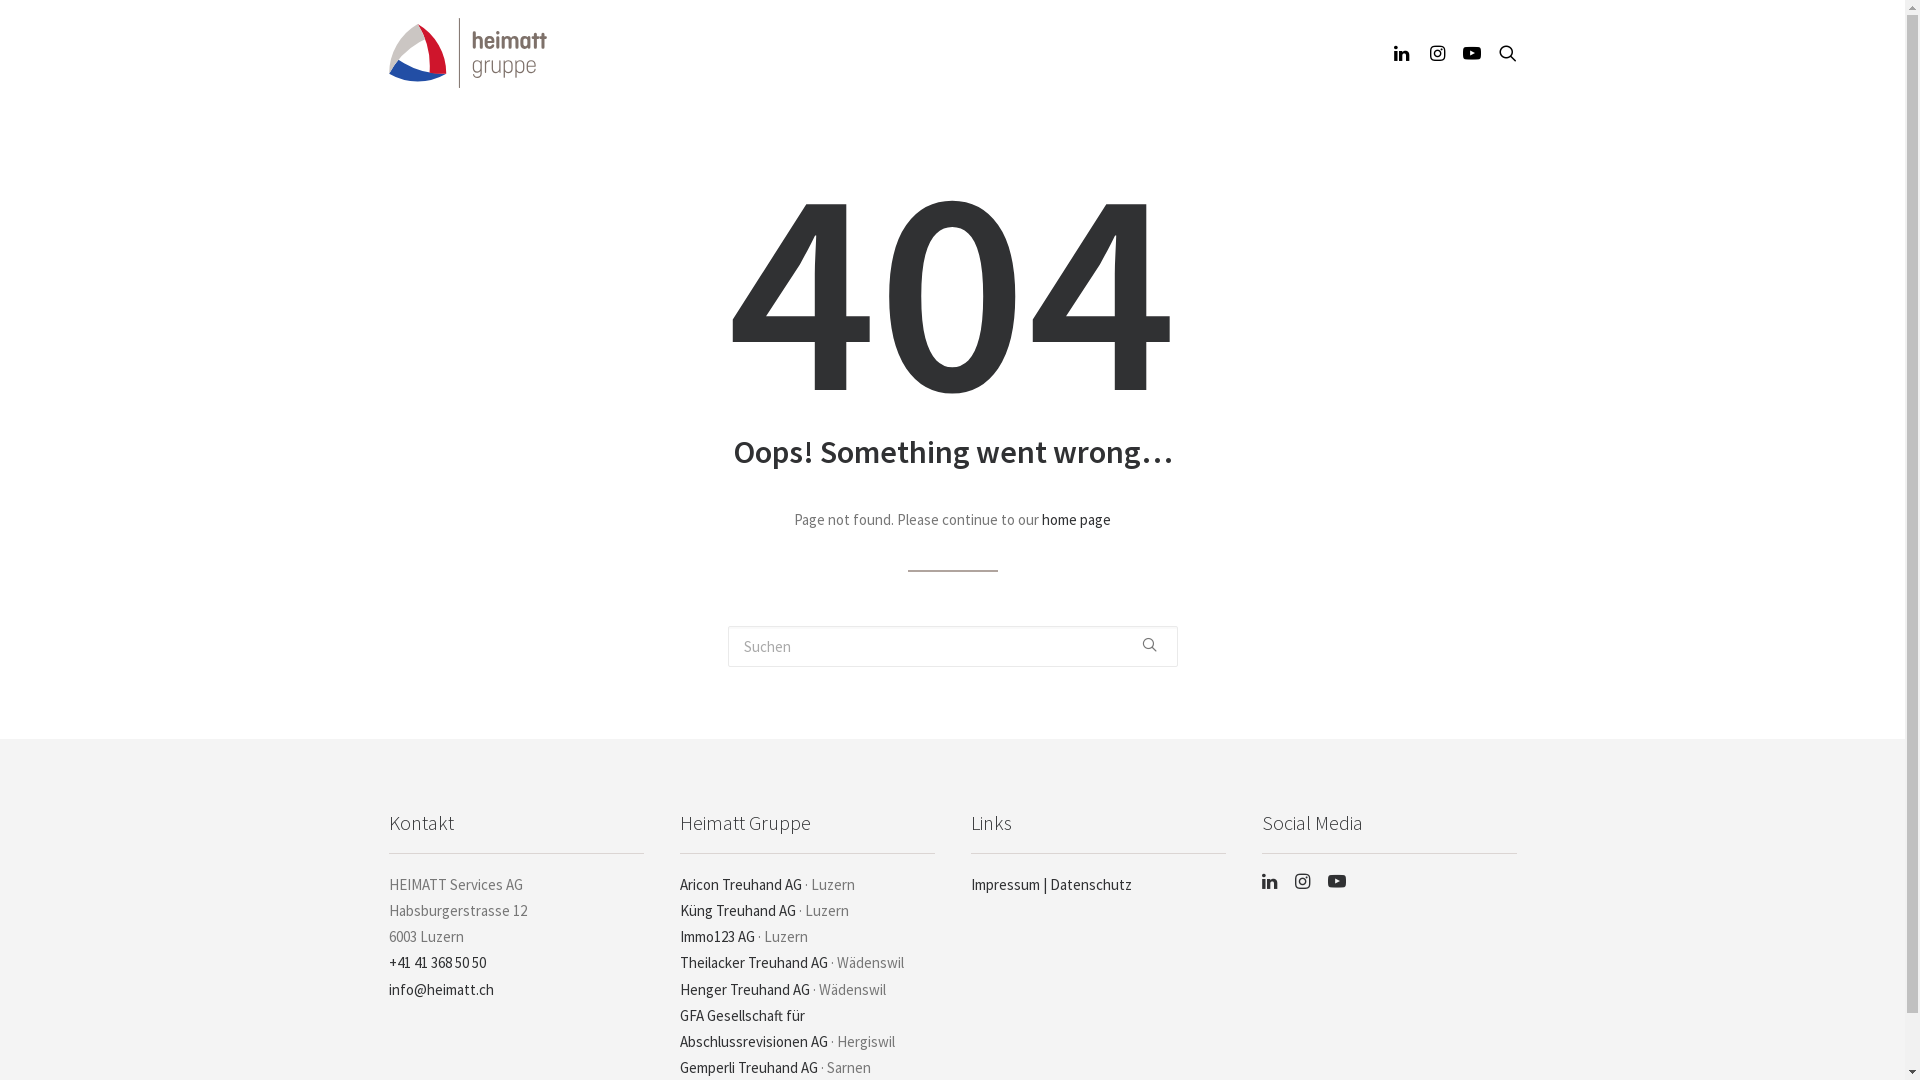 The width and height of the screenshot is (1920, 1080). I want to click on Aricon Treuhand AG, so click(741, 884).